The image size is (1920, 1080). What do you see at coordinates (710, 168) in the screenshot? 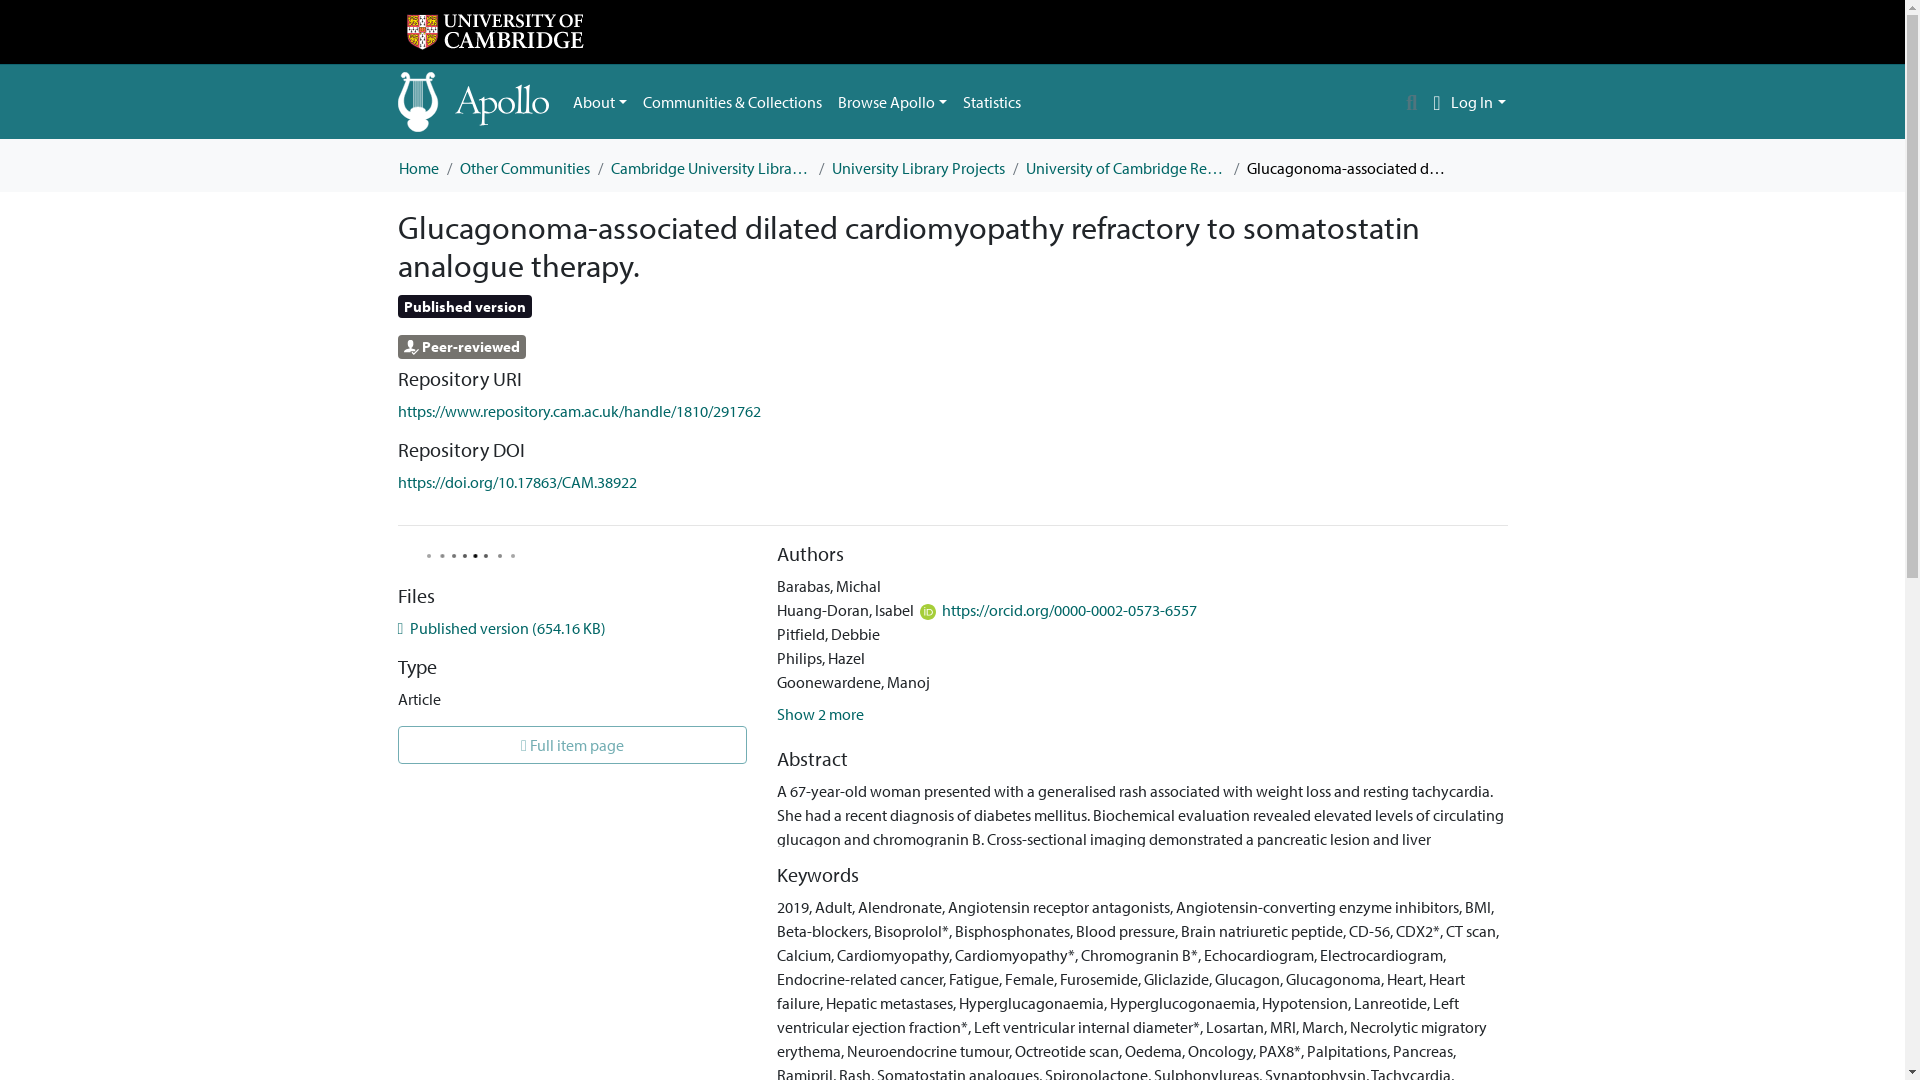
I see `Cambridge University Libraries` at bounding box center [710, 168].